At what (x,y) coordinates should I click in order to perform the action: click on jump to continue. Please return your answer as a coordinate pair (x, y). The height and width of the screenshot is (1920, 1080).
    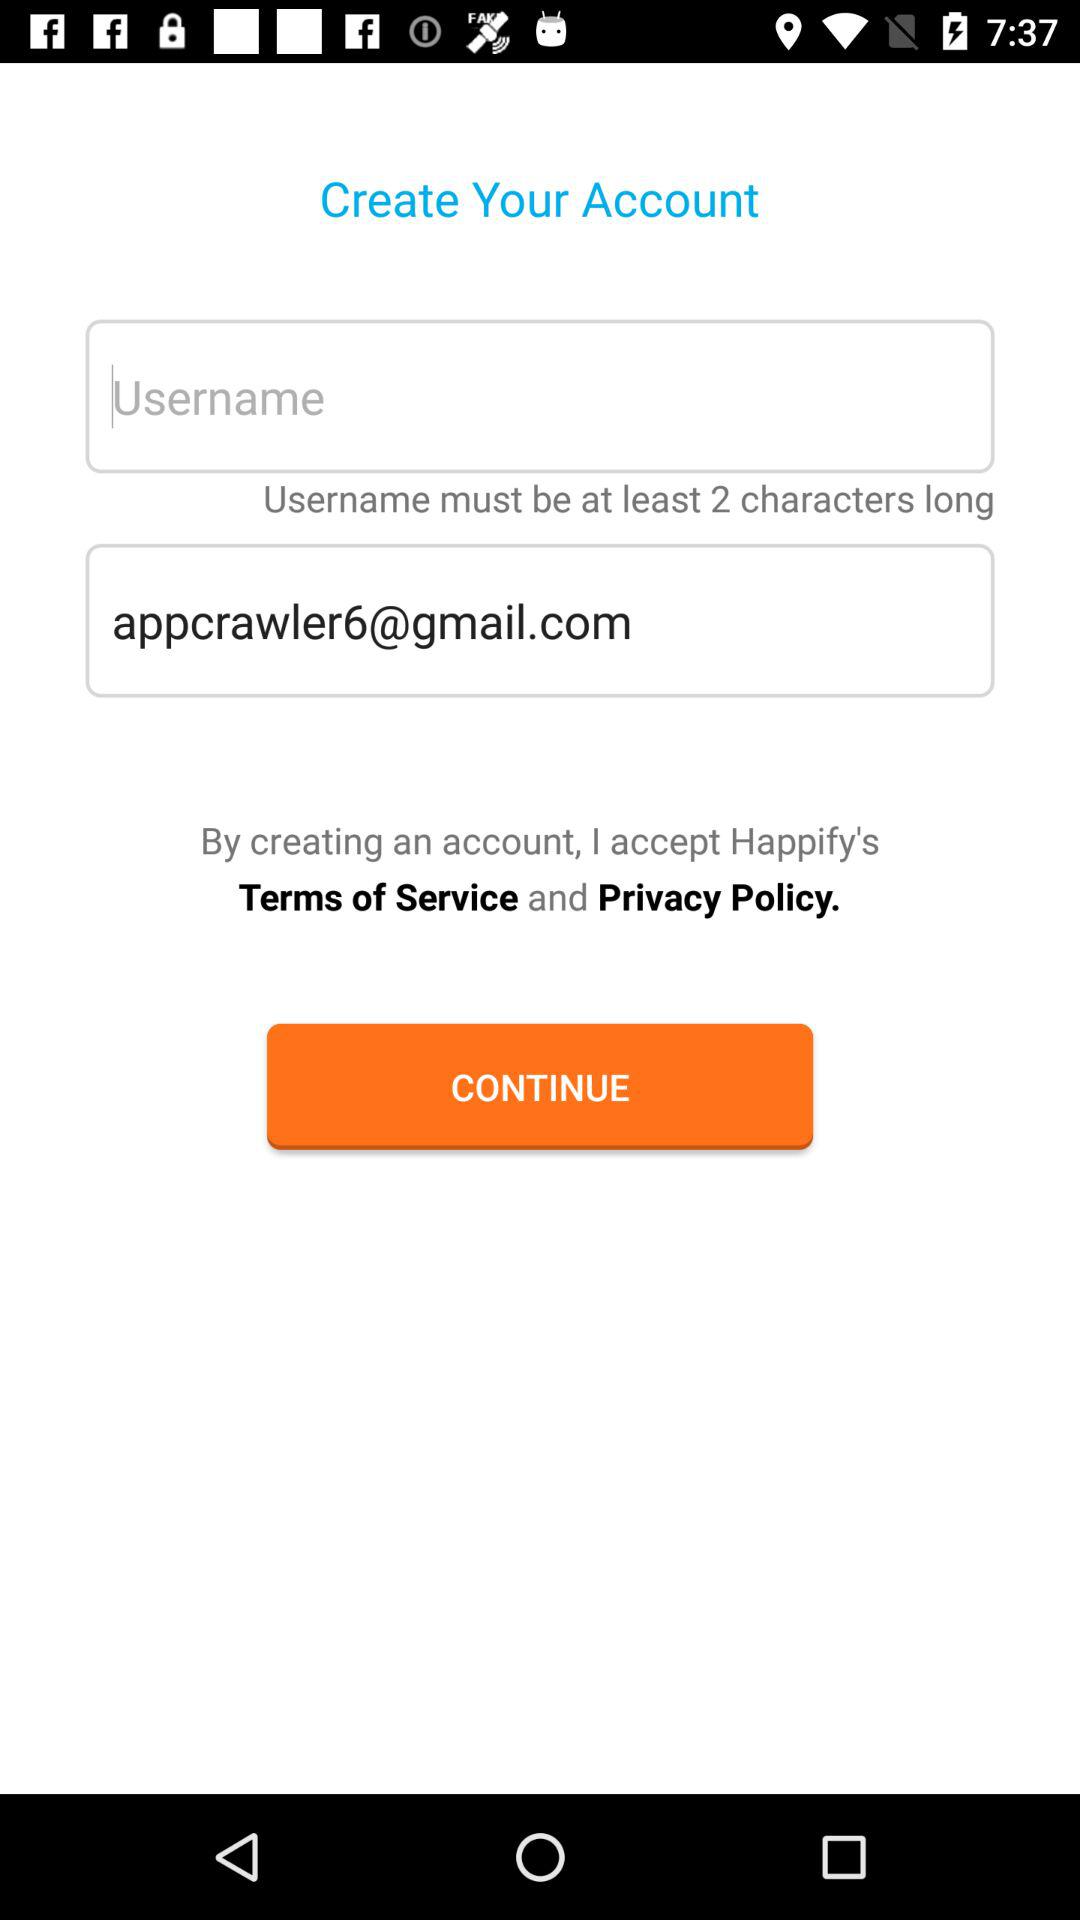
    Looking at the image, I should click on (539, 1086).